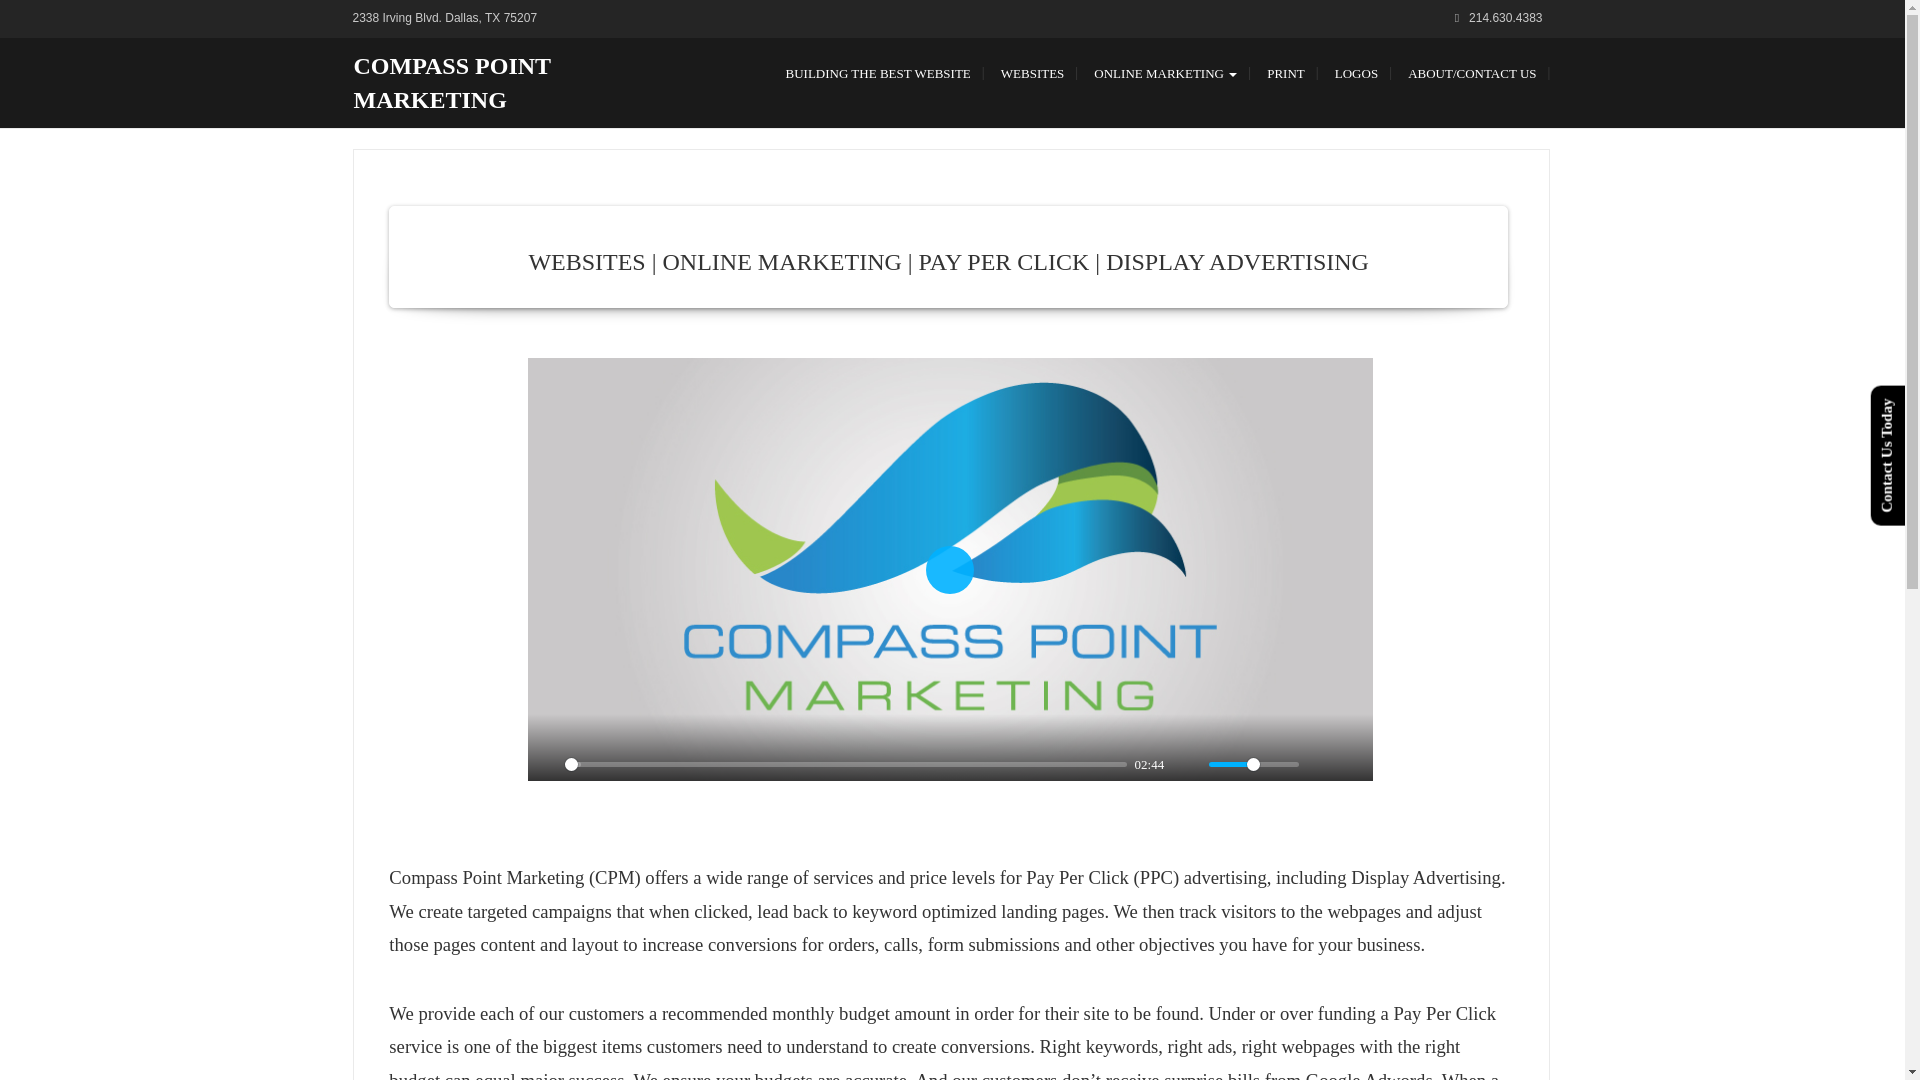 This screenshot has width=1920, height=1080. What do you see at coordinates (1032, 74) in the screenshot?
I see `Websites` at bounding box center [1032, 74].